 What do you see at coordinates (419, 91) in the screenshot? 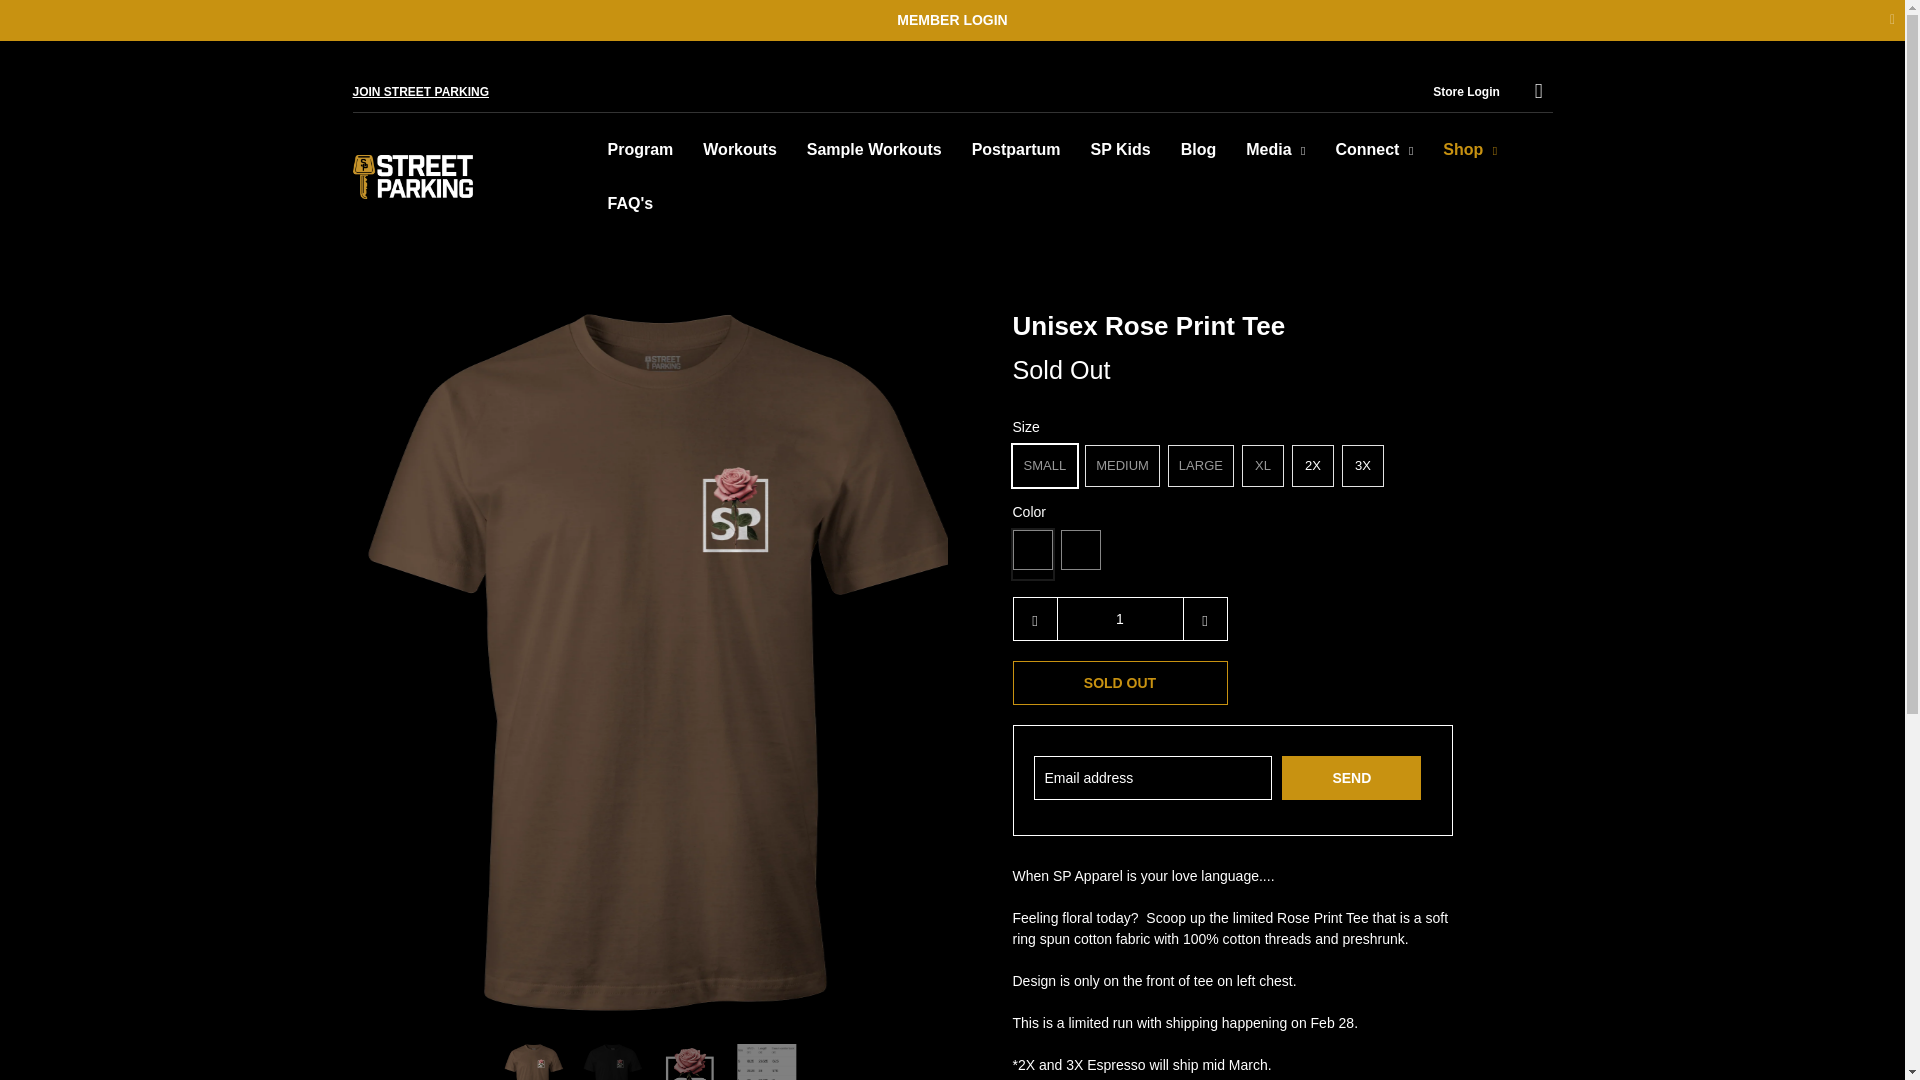
I see `JOIN STREET PARKING` at bounding box center [419, 91].